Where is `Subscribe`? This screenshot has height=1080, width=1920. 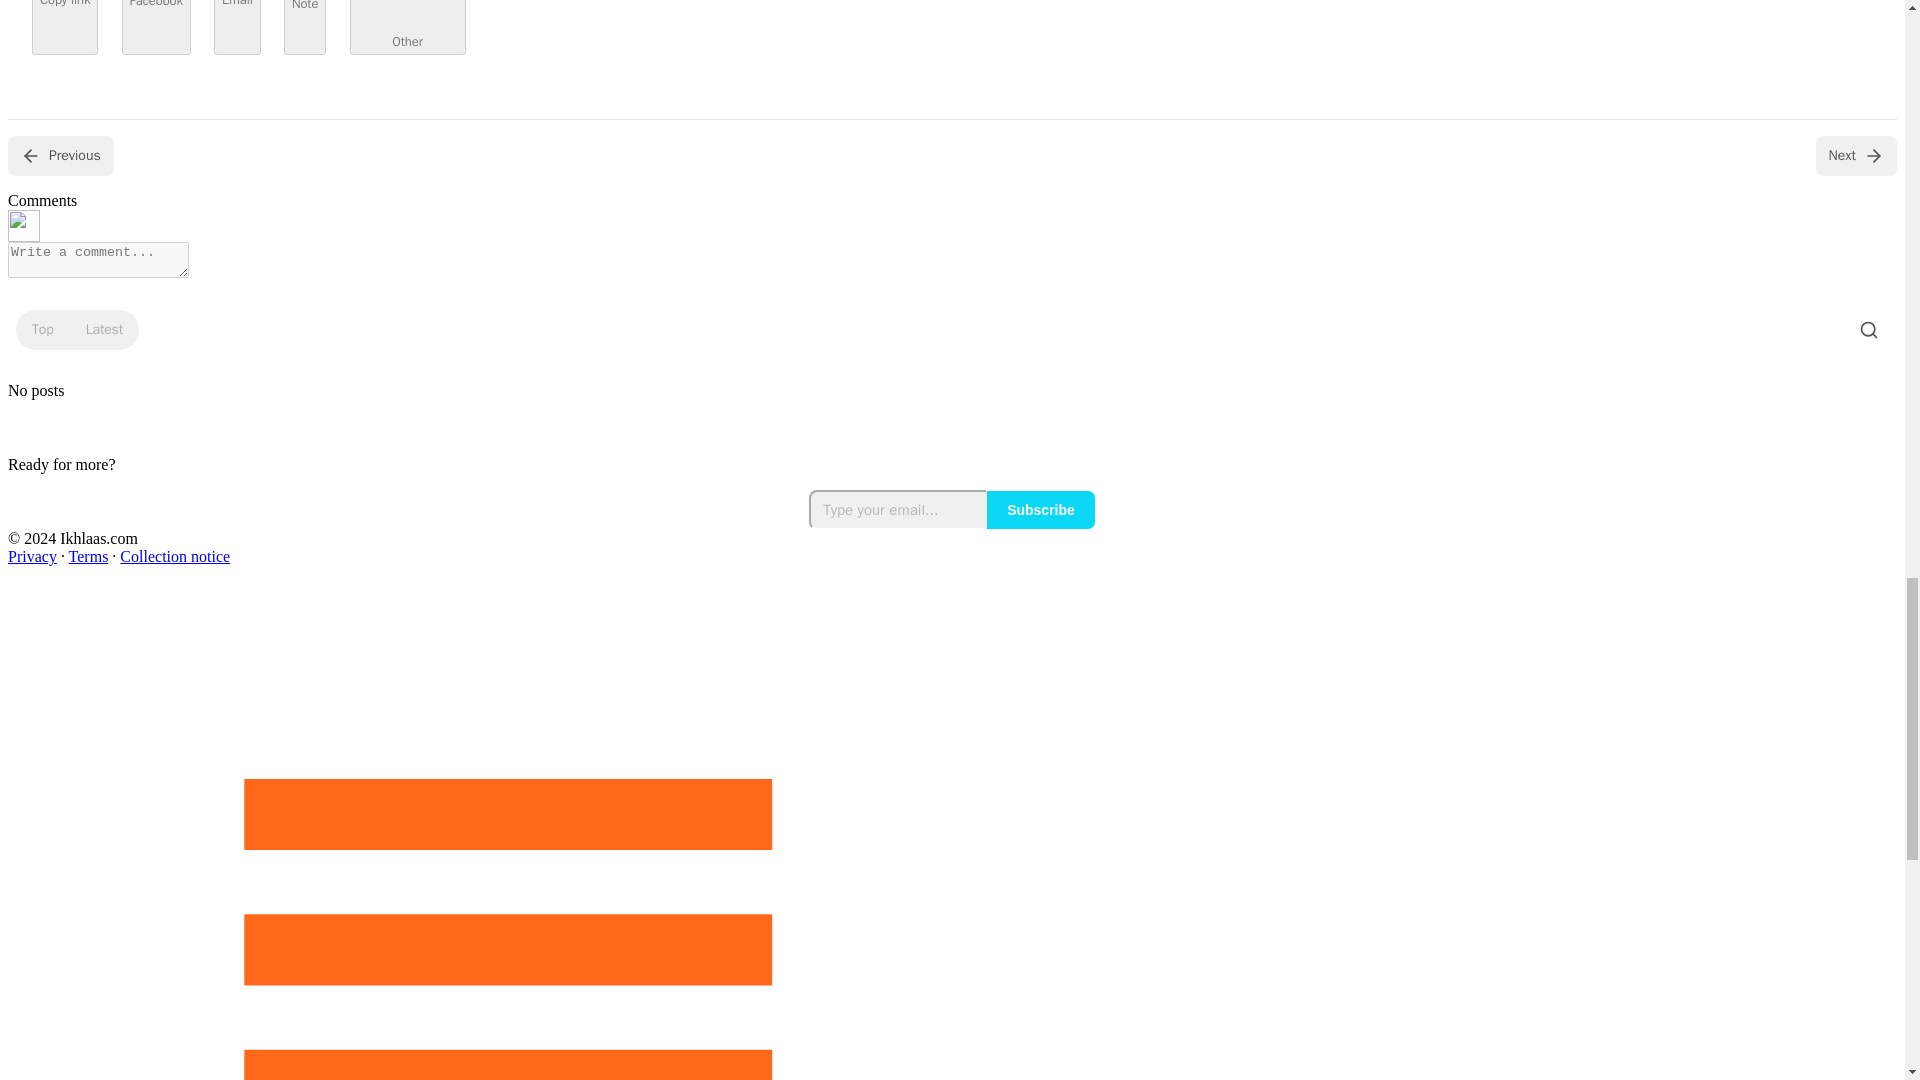
Subscribe is located at coordinates (1041, 510).